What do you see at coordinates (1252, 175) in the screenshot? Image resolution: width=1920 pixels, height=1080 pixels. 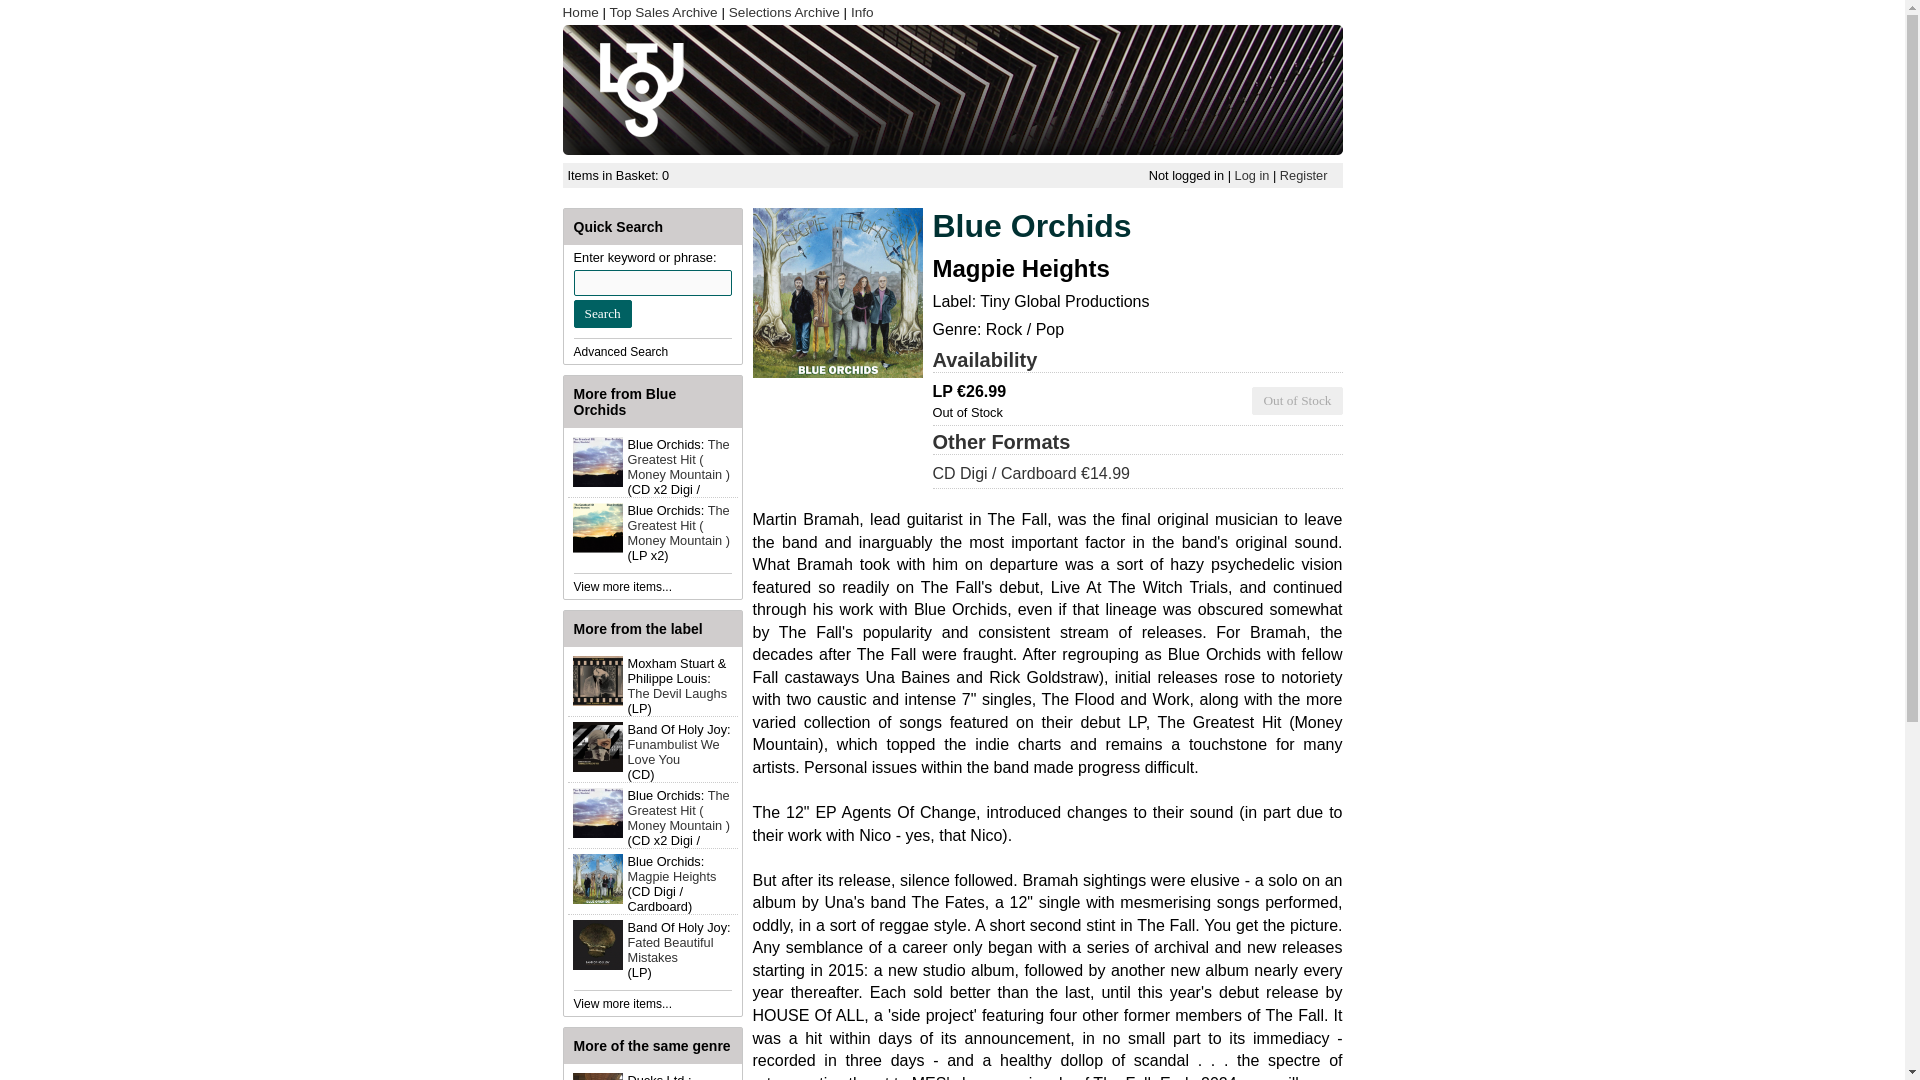 I see `Log in` at bounding box center [1252, 175].